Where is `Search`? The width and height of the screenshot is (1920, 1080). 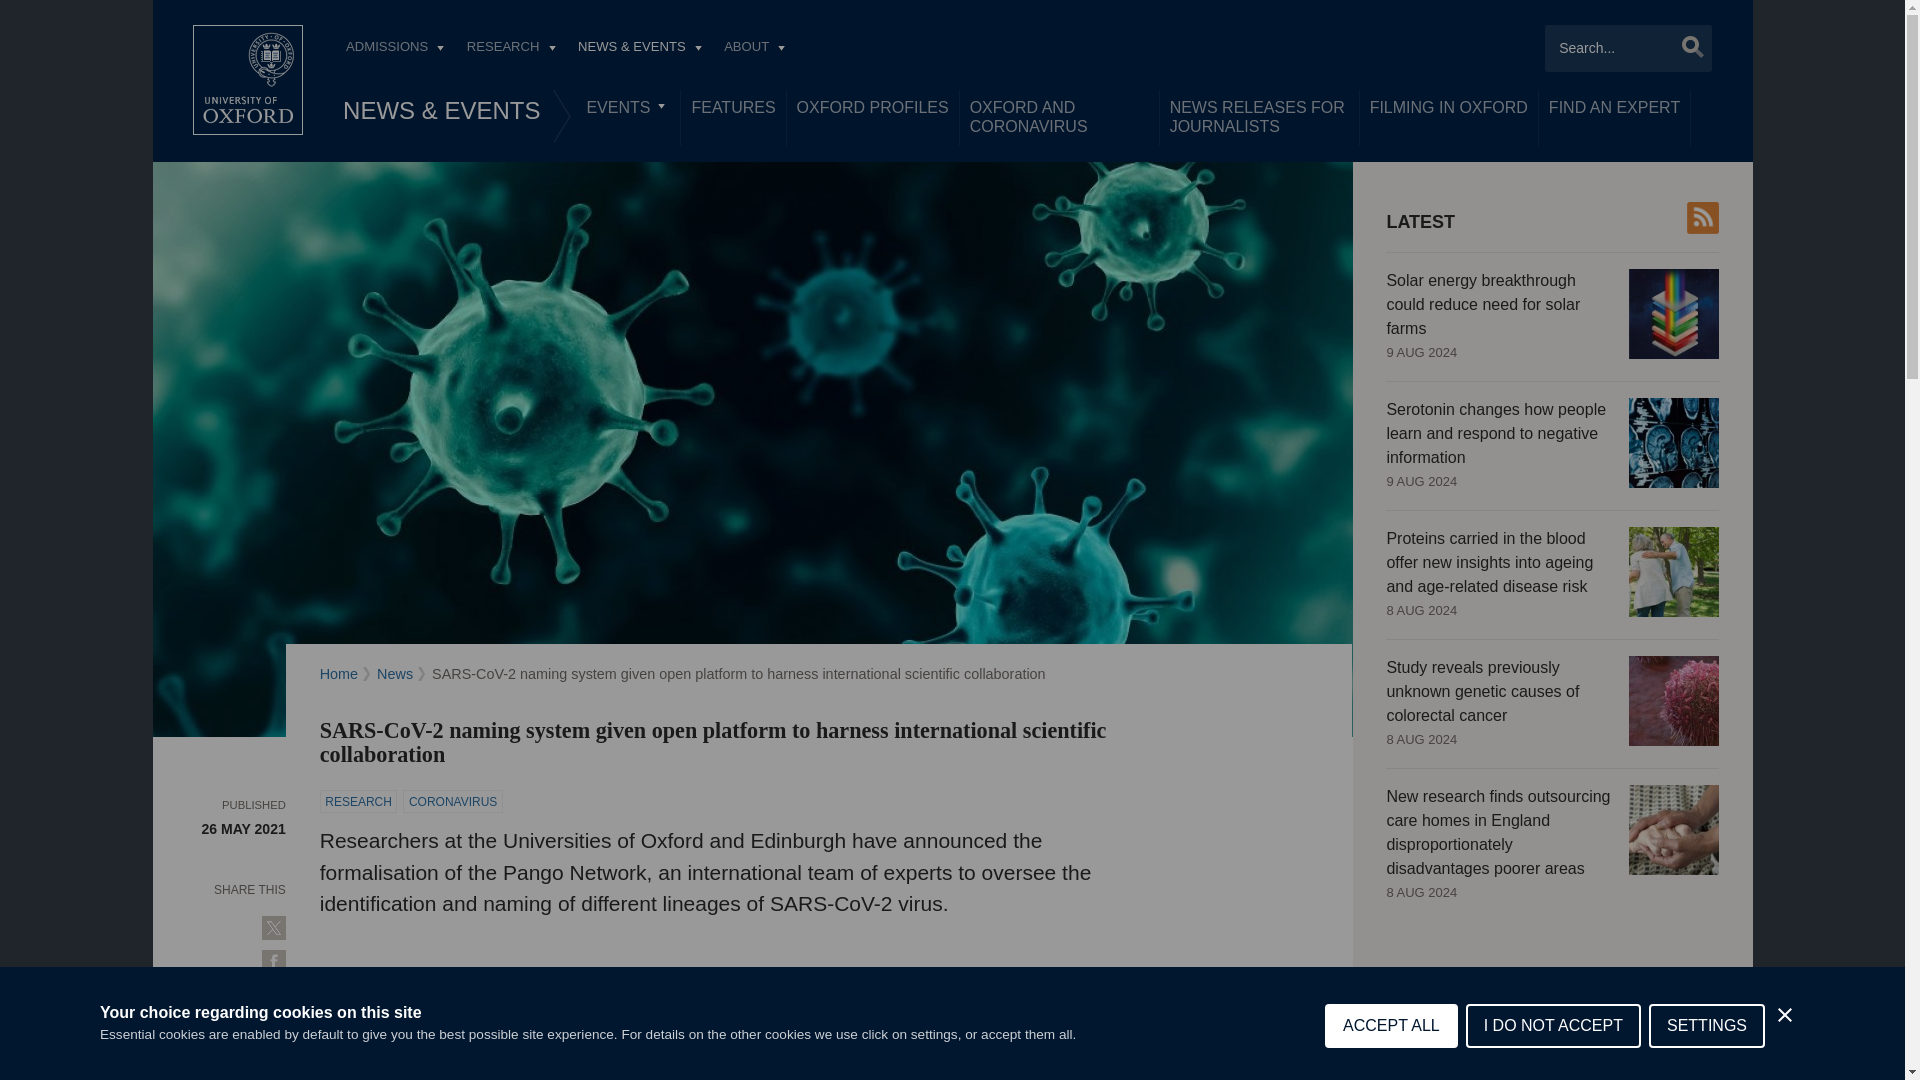
Search is located at coordinates (1687, 46).